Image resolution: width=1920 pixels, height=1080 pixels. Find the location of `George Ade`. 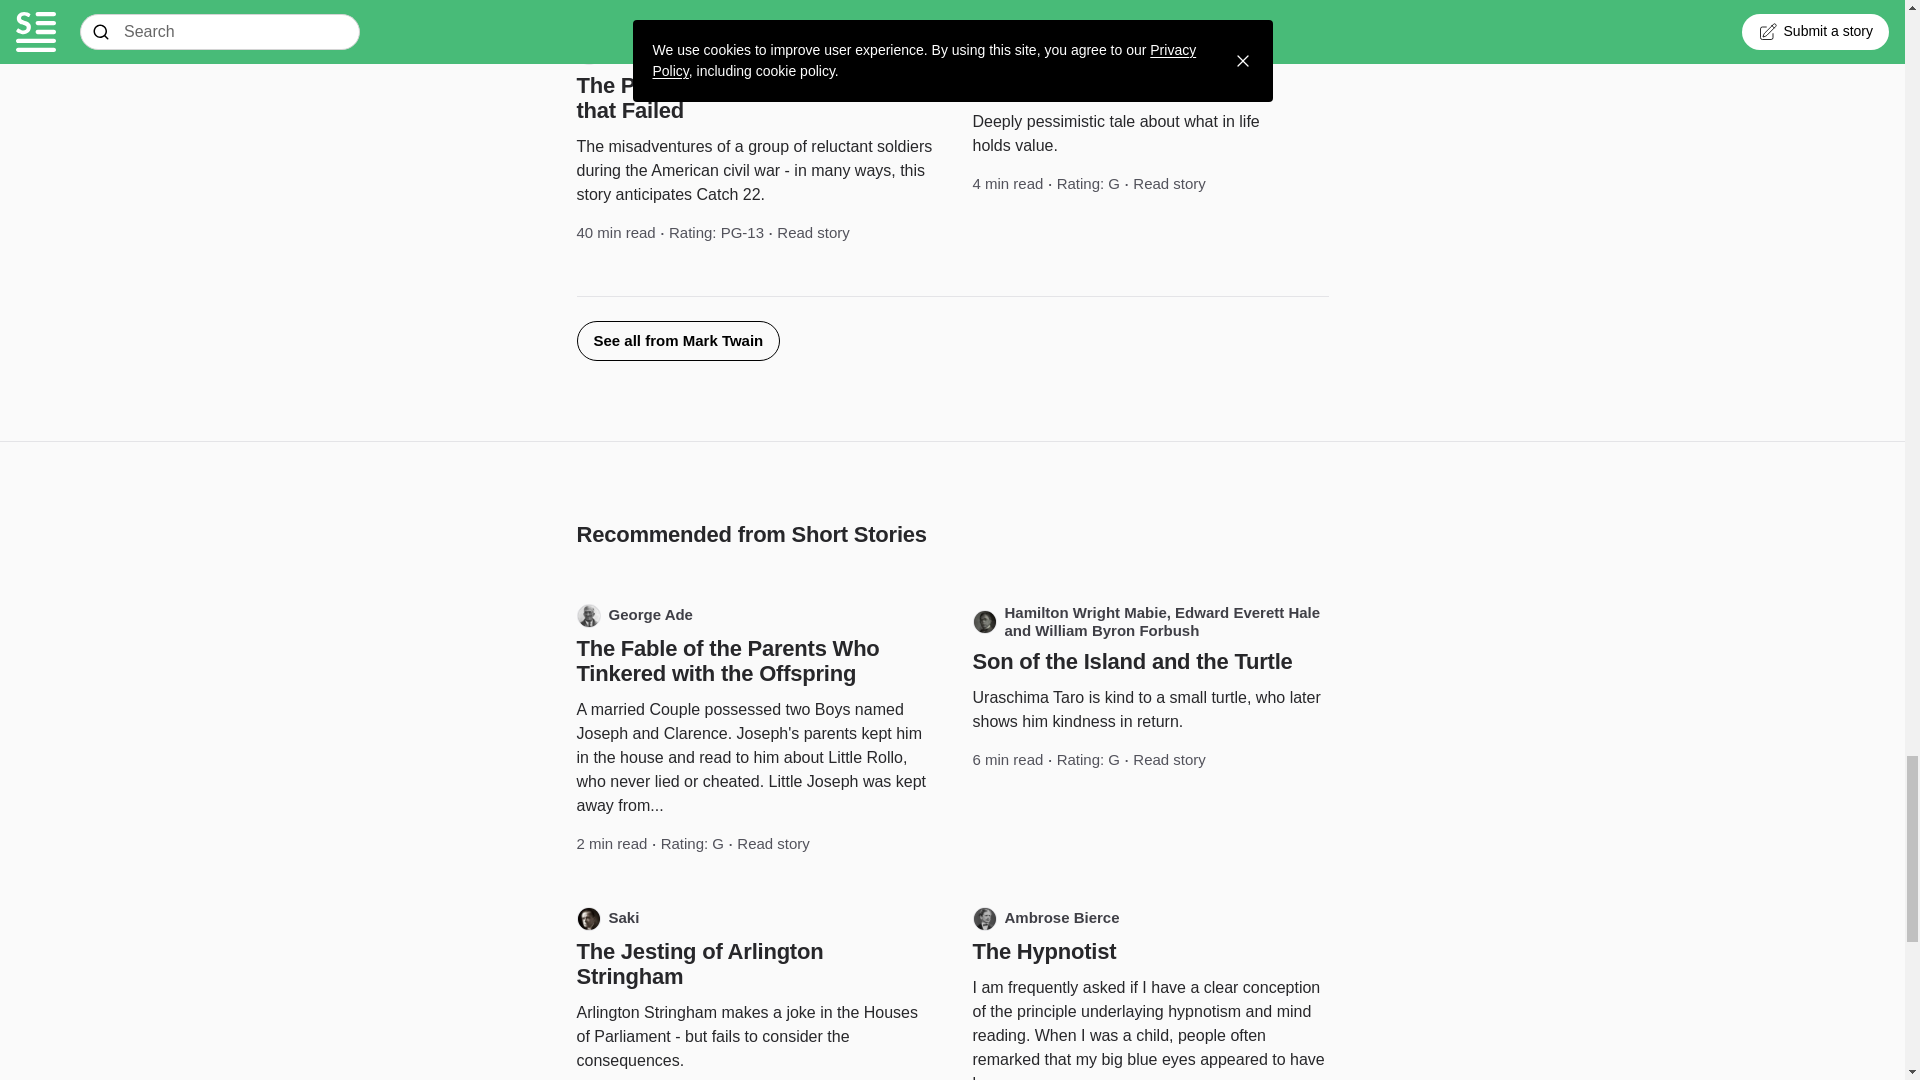

George Ade is located at coordinates (634, 615).